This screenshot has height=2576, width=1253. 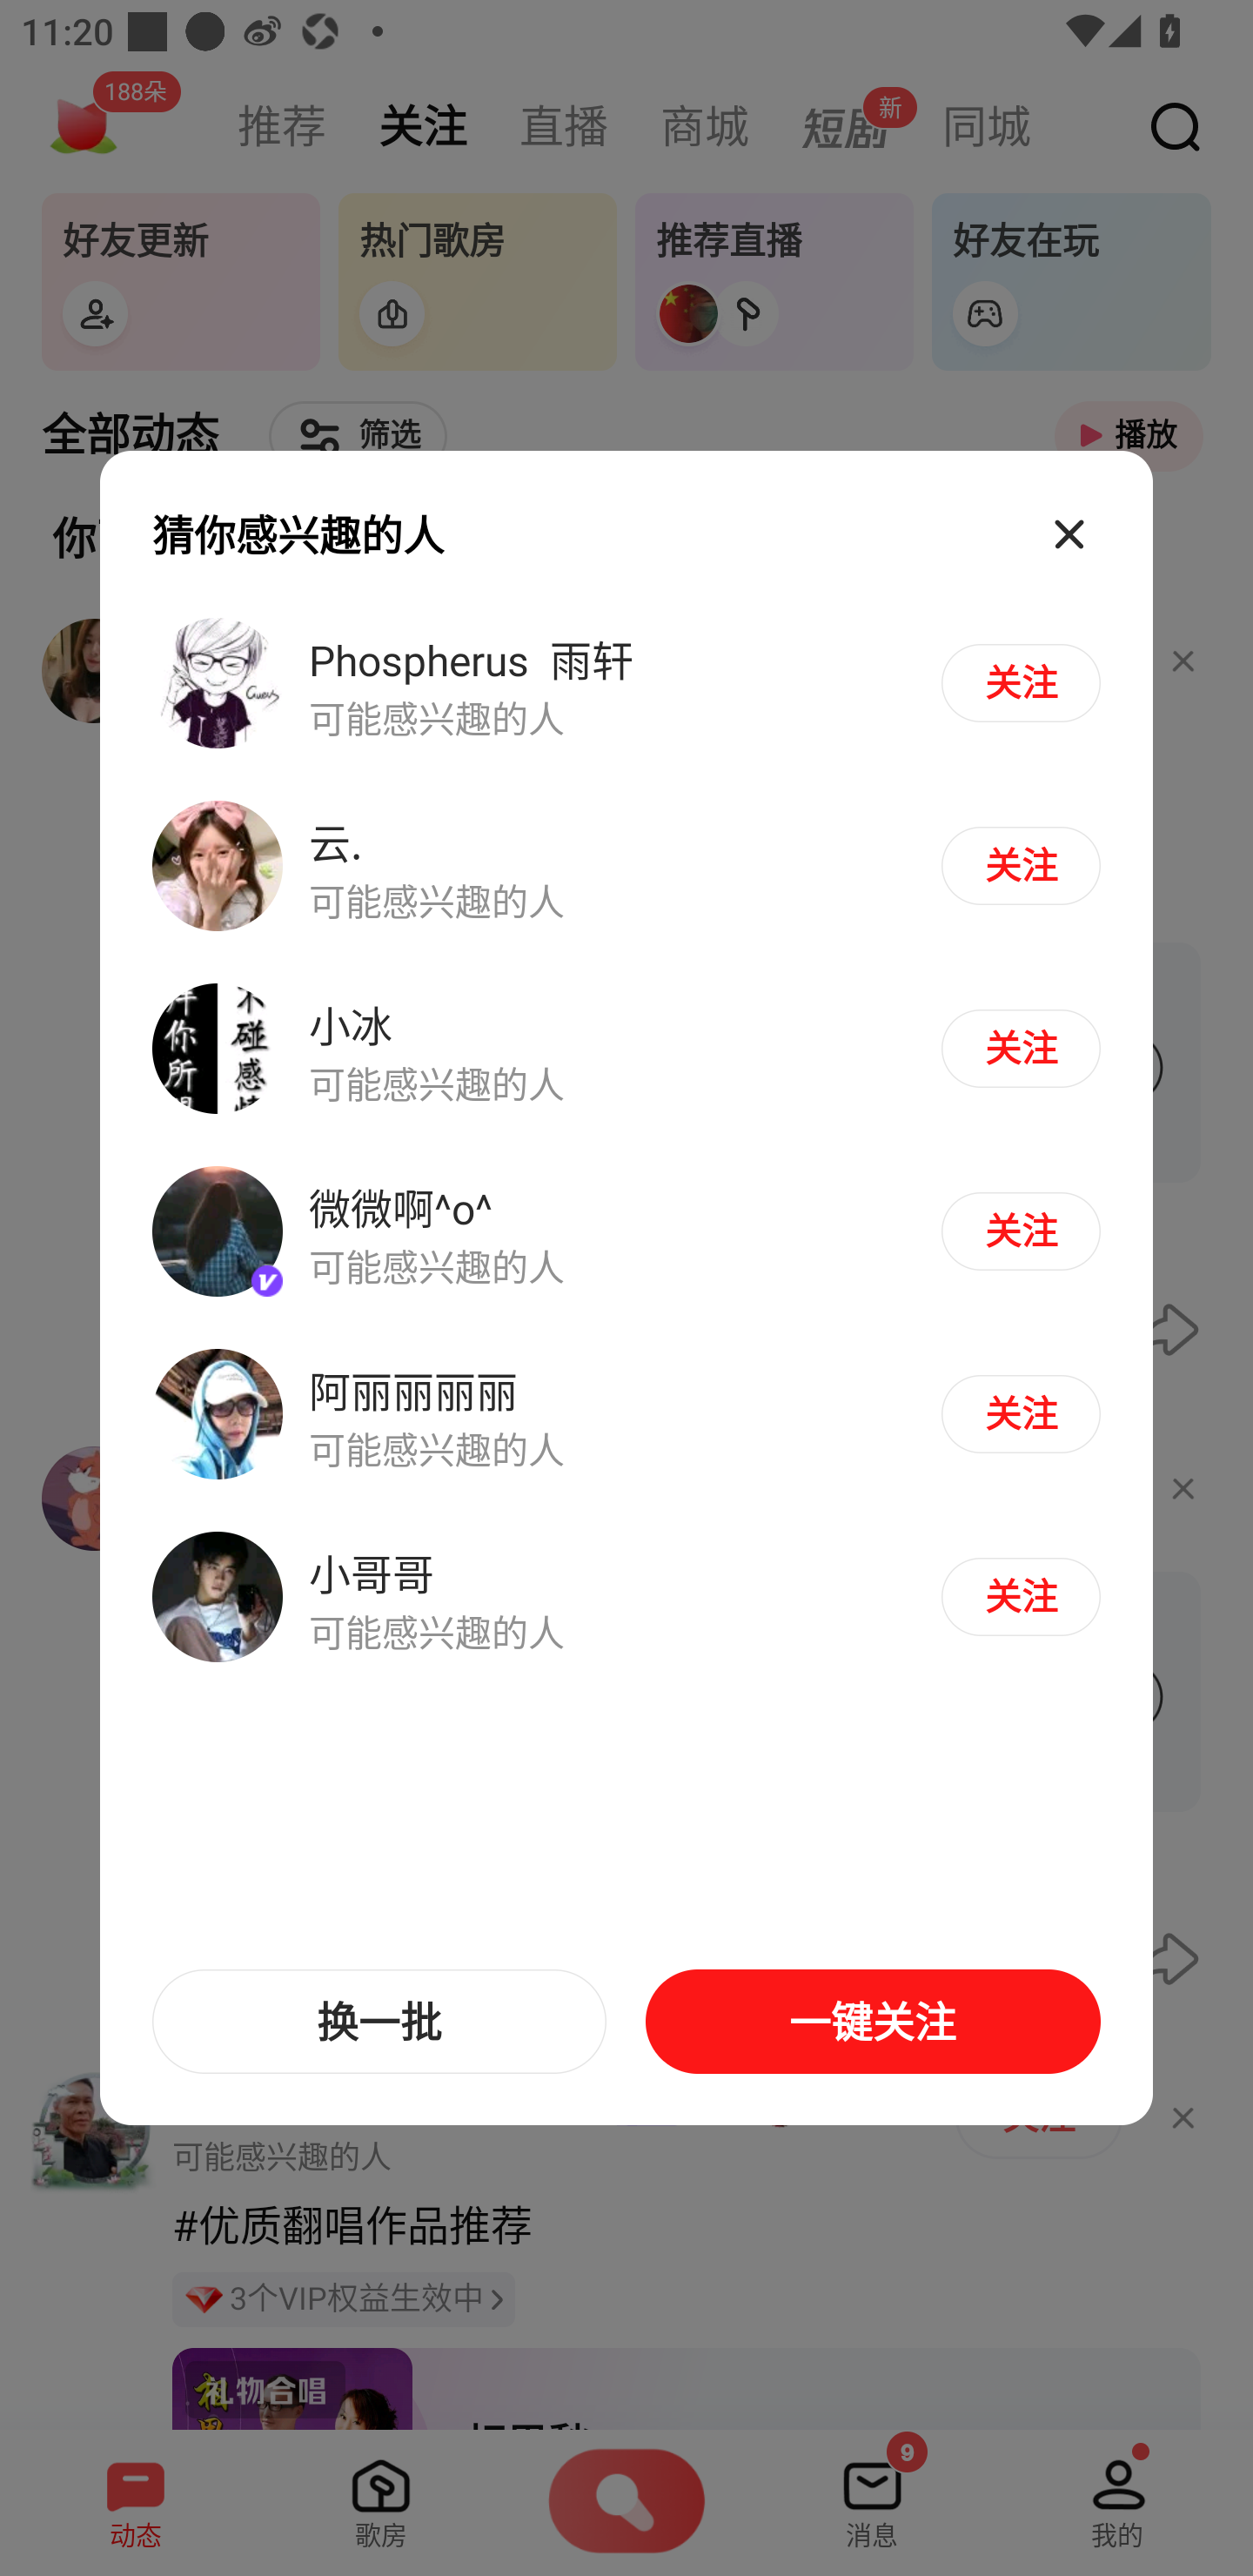 What do you see at coordinates (1020, 1596) in the screenshot?
I see `关注 按钮` at bounding box center [1020, 1596].